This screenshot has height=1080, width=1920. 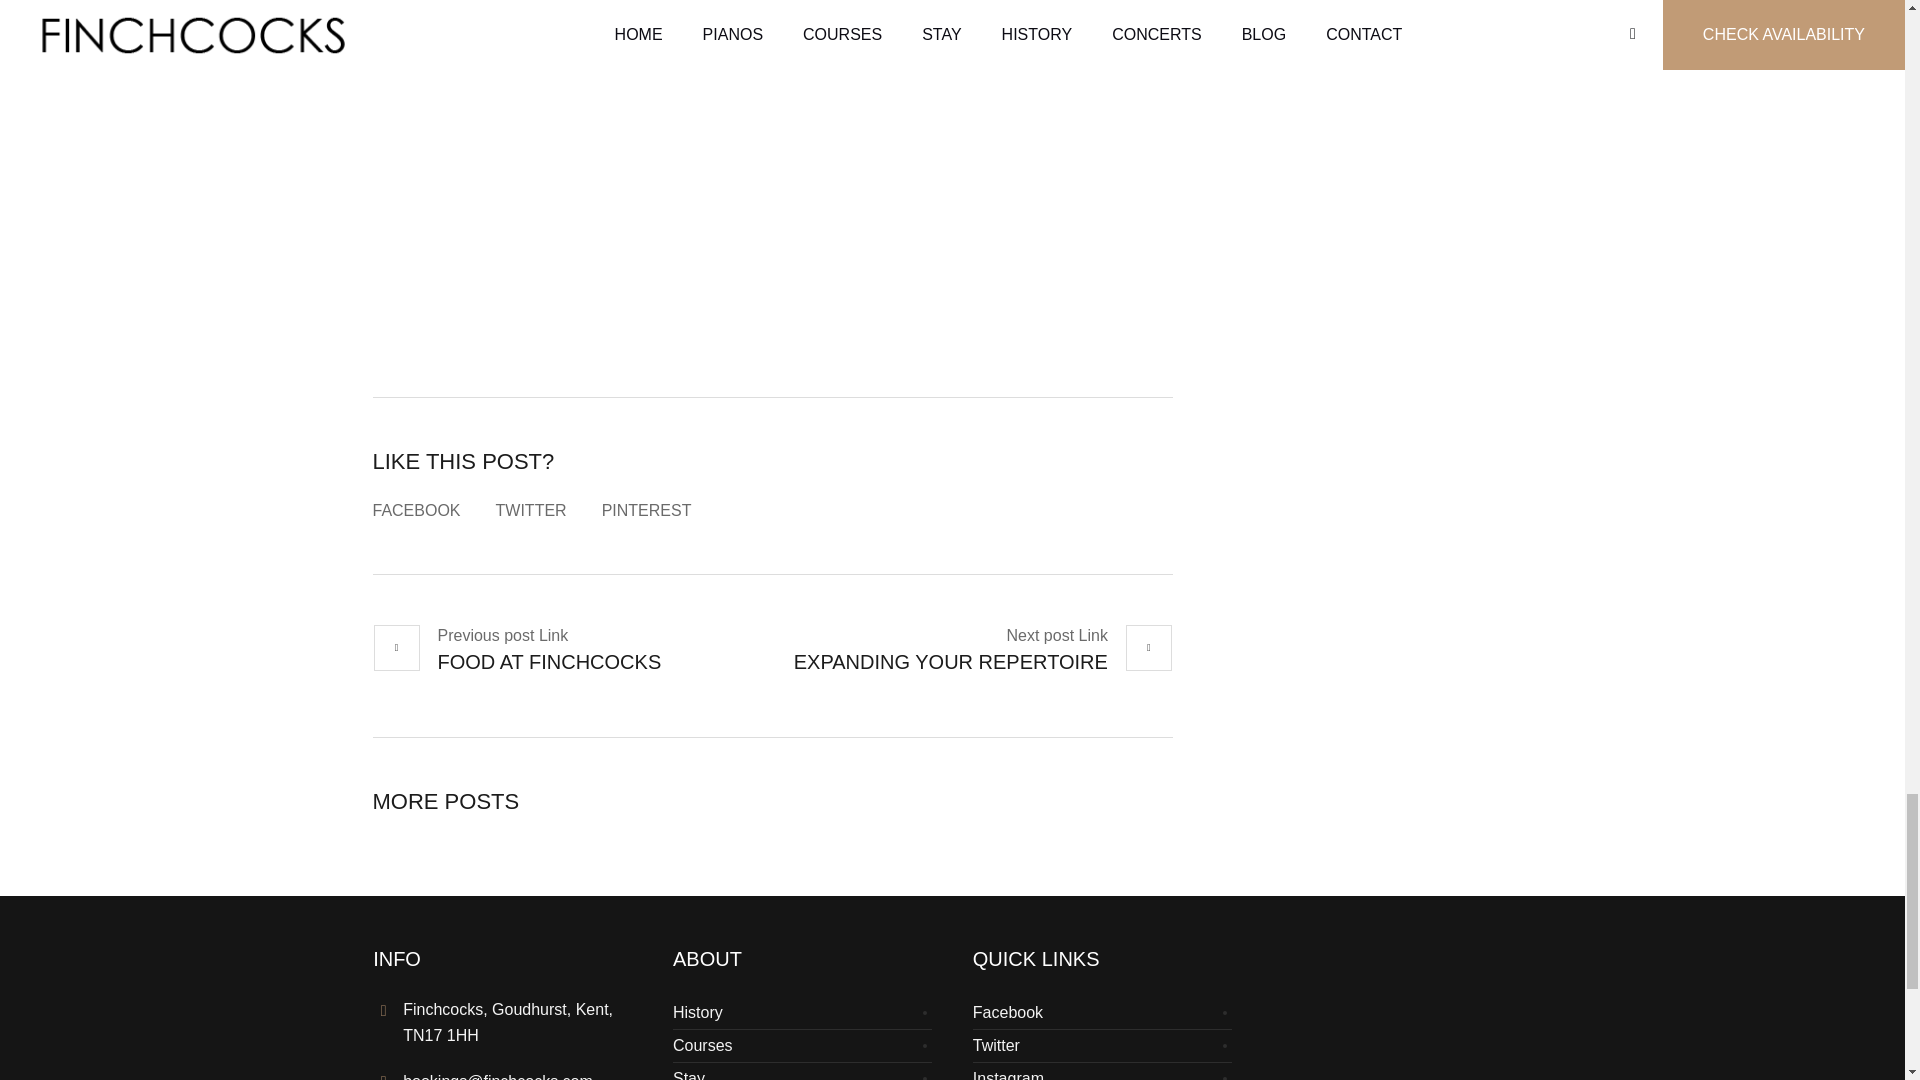 What do you see at coordinates (516, 650) in the screenshot?
I see `FOOD AT FINCHCOCKS` at bounding box center [516, 650].